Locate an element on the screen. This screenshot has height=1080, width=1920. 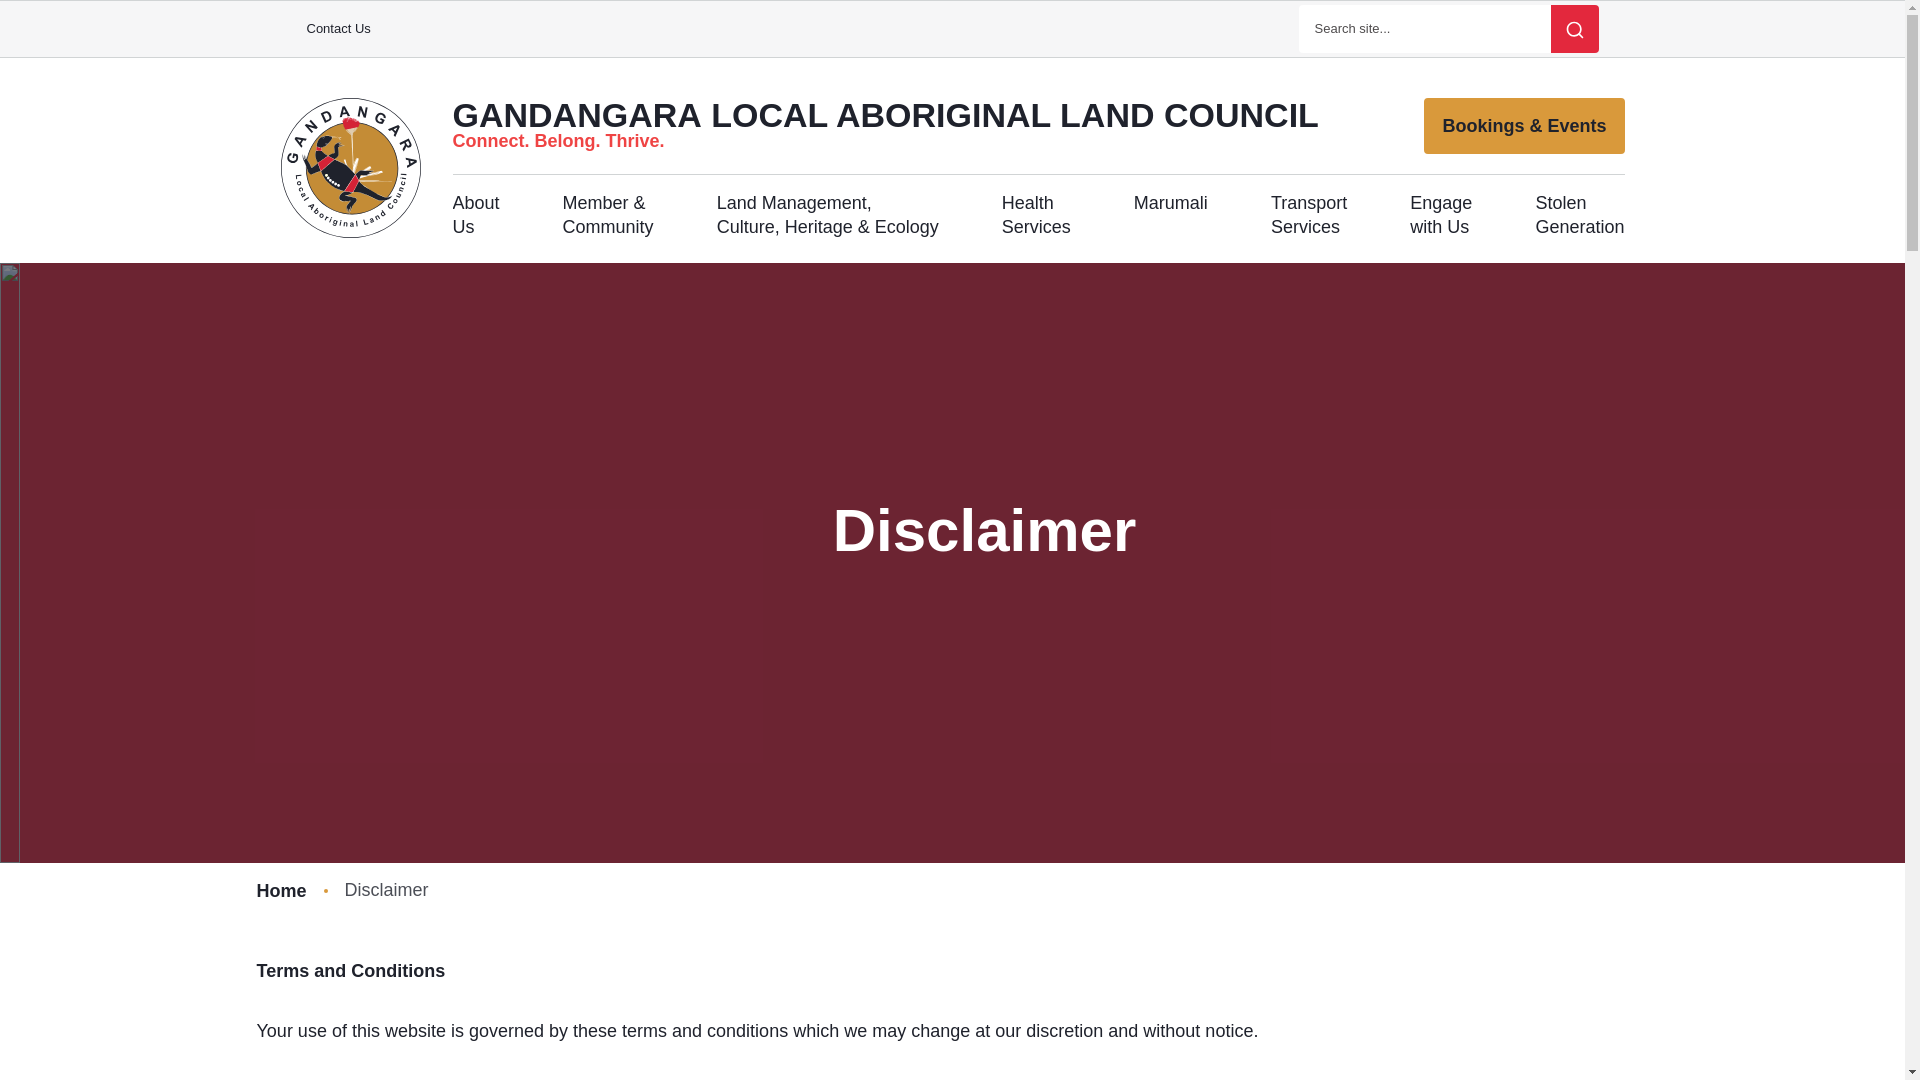
Engage
with Us is located at coordinates (1441, 215).